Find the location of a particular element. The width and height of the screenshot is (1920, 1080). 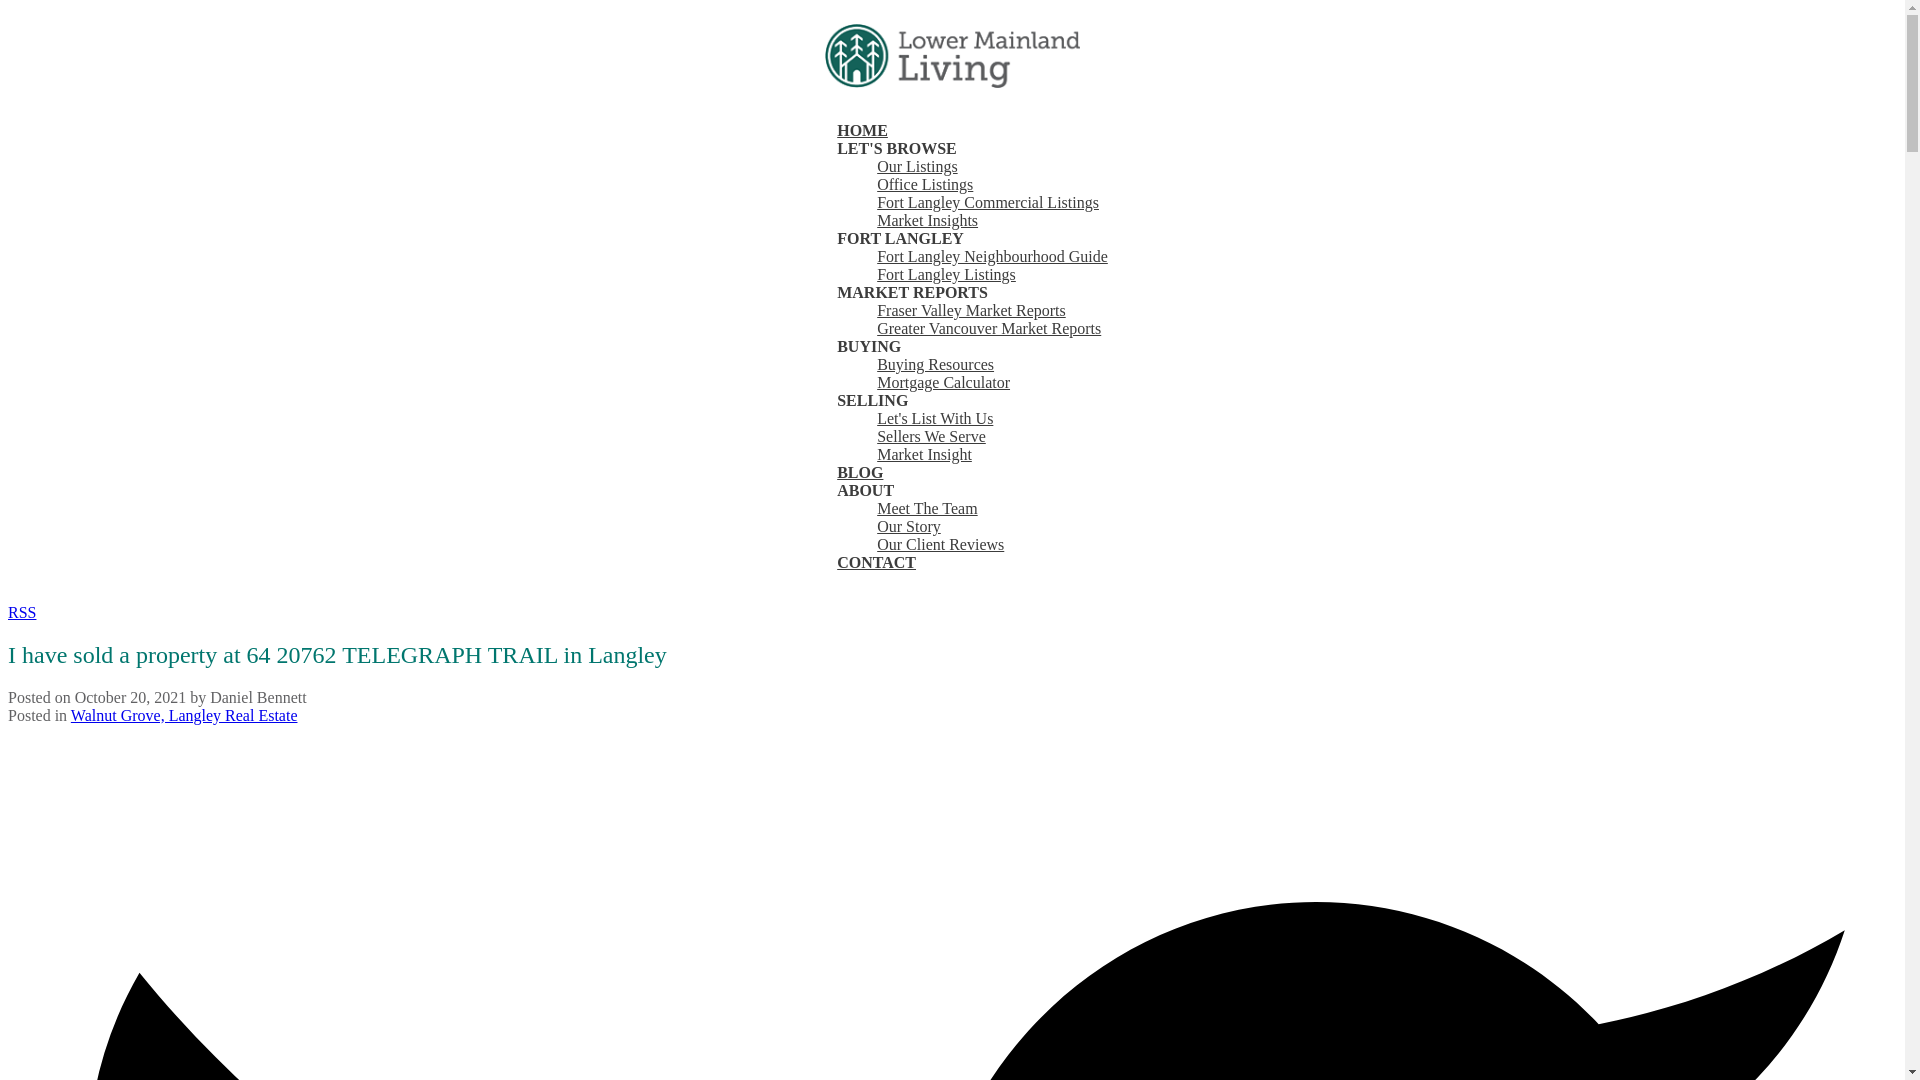

Fort Langley Commercial Listings is located at coordinates (988, 202).